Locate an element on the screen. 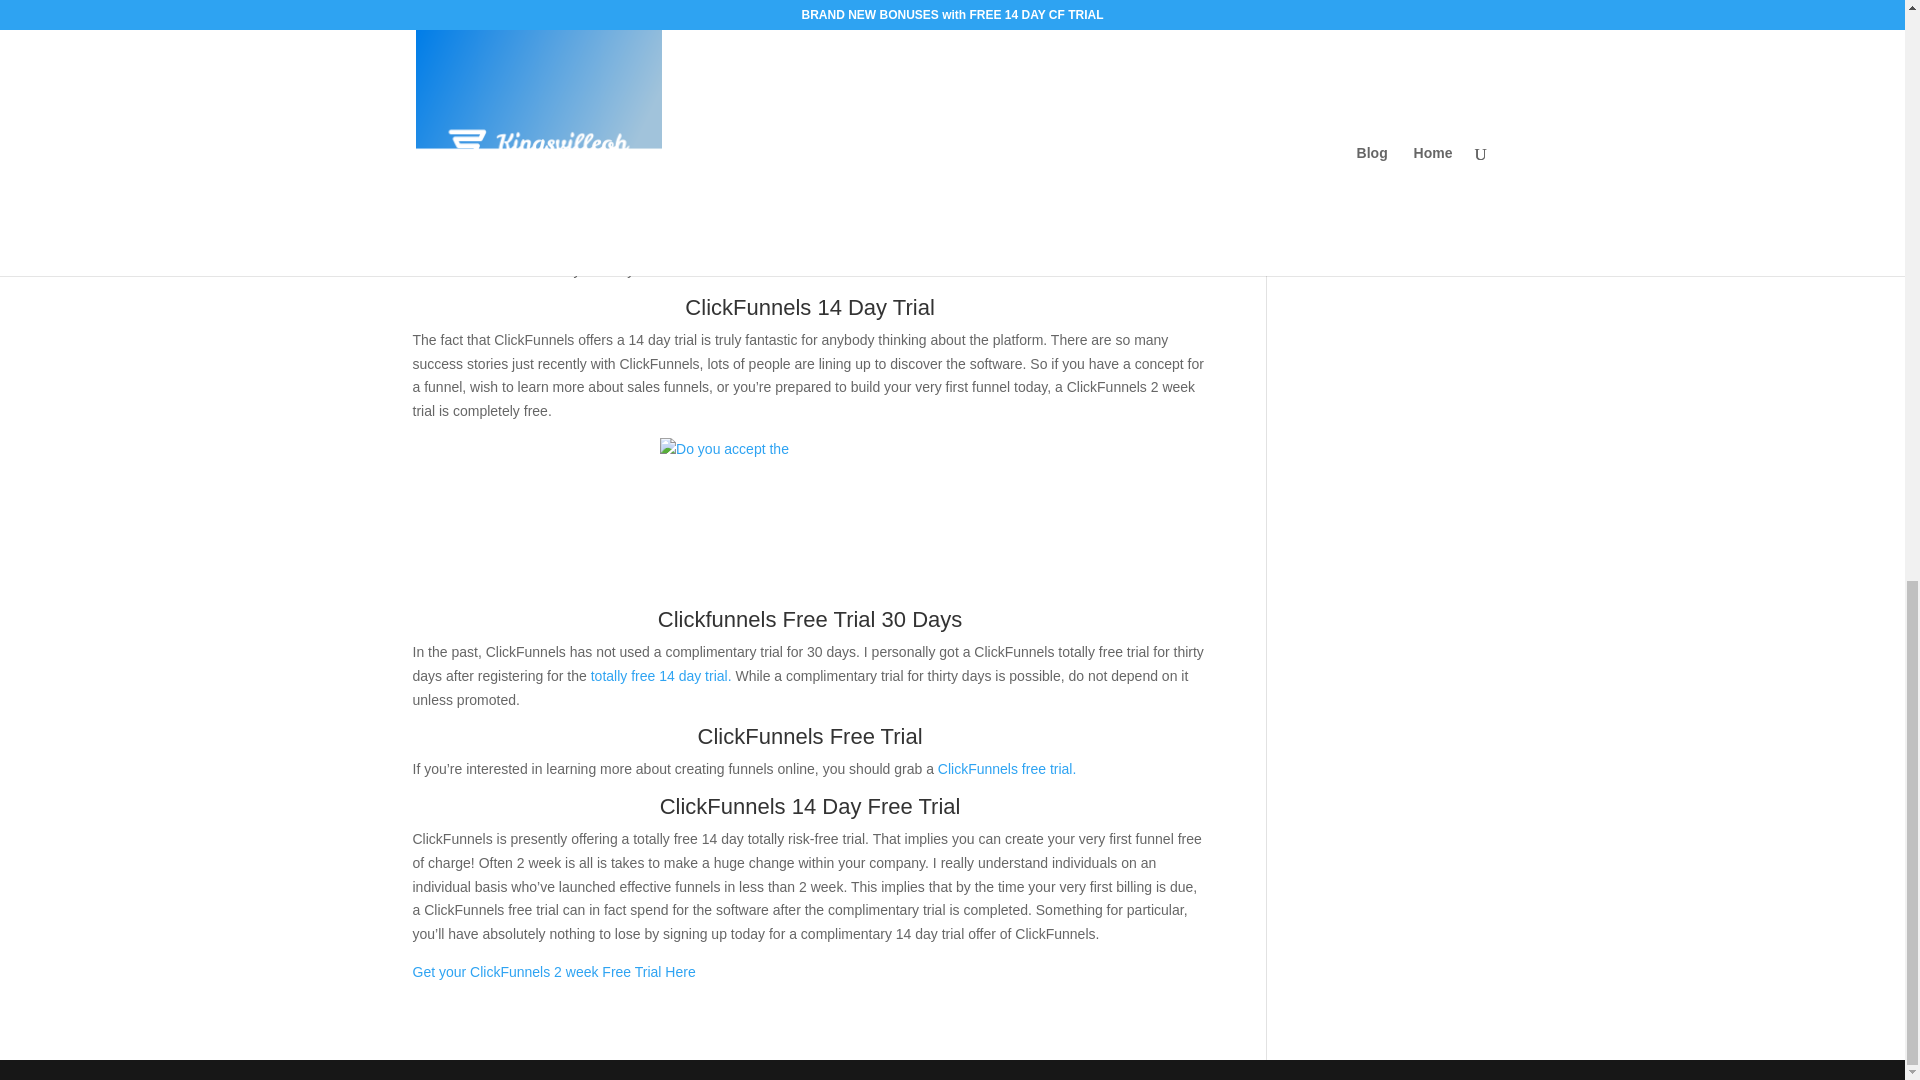  Get your ClickFunnels 2 week Free Trial Here is located at coordinates (554, 972).